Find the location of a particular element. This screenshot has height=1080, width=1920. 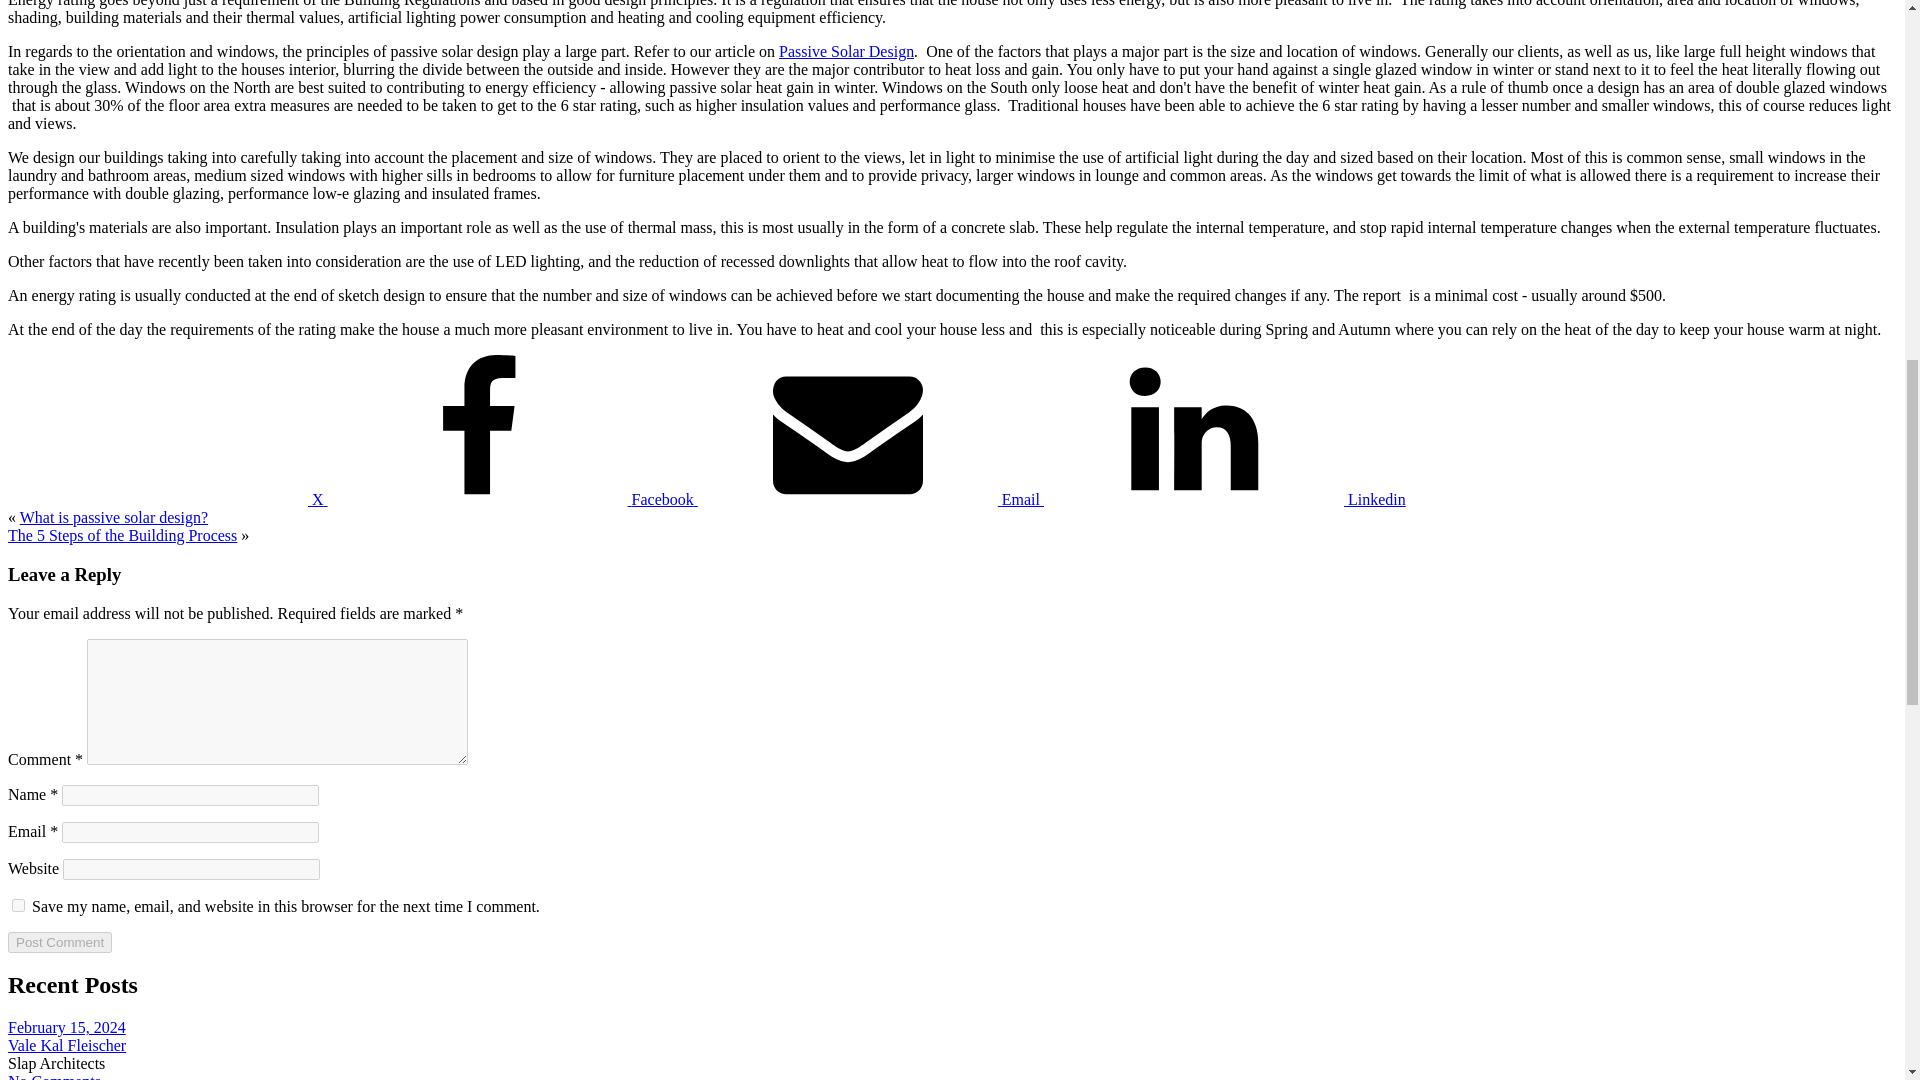

Passive Solar Design is located at coordinates (846, 52).